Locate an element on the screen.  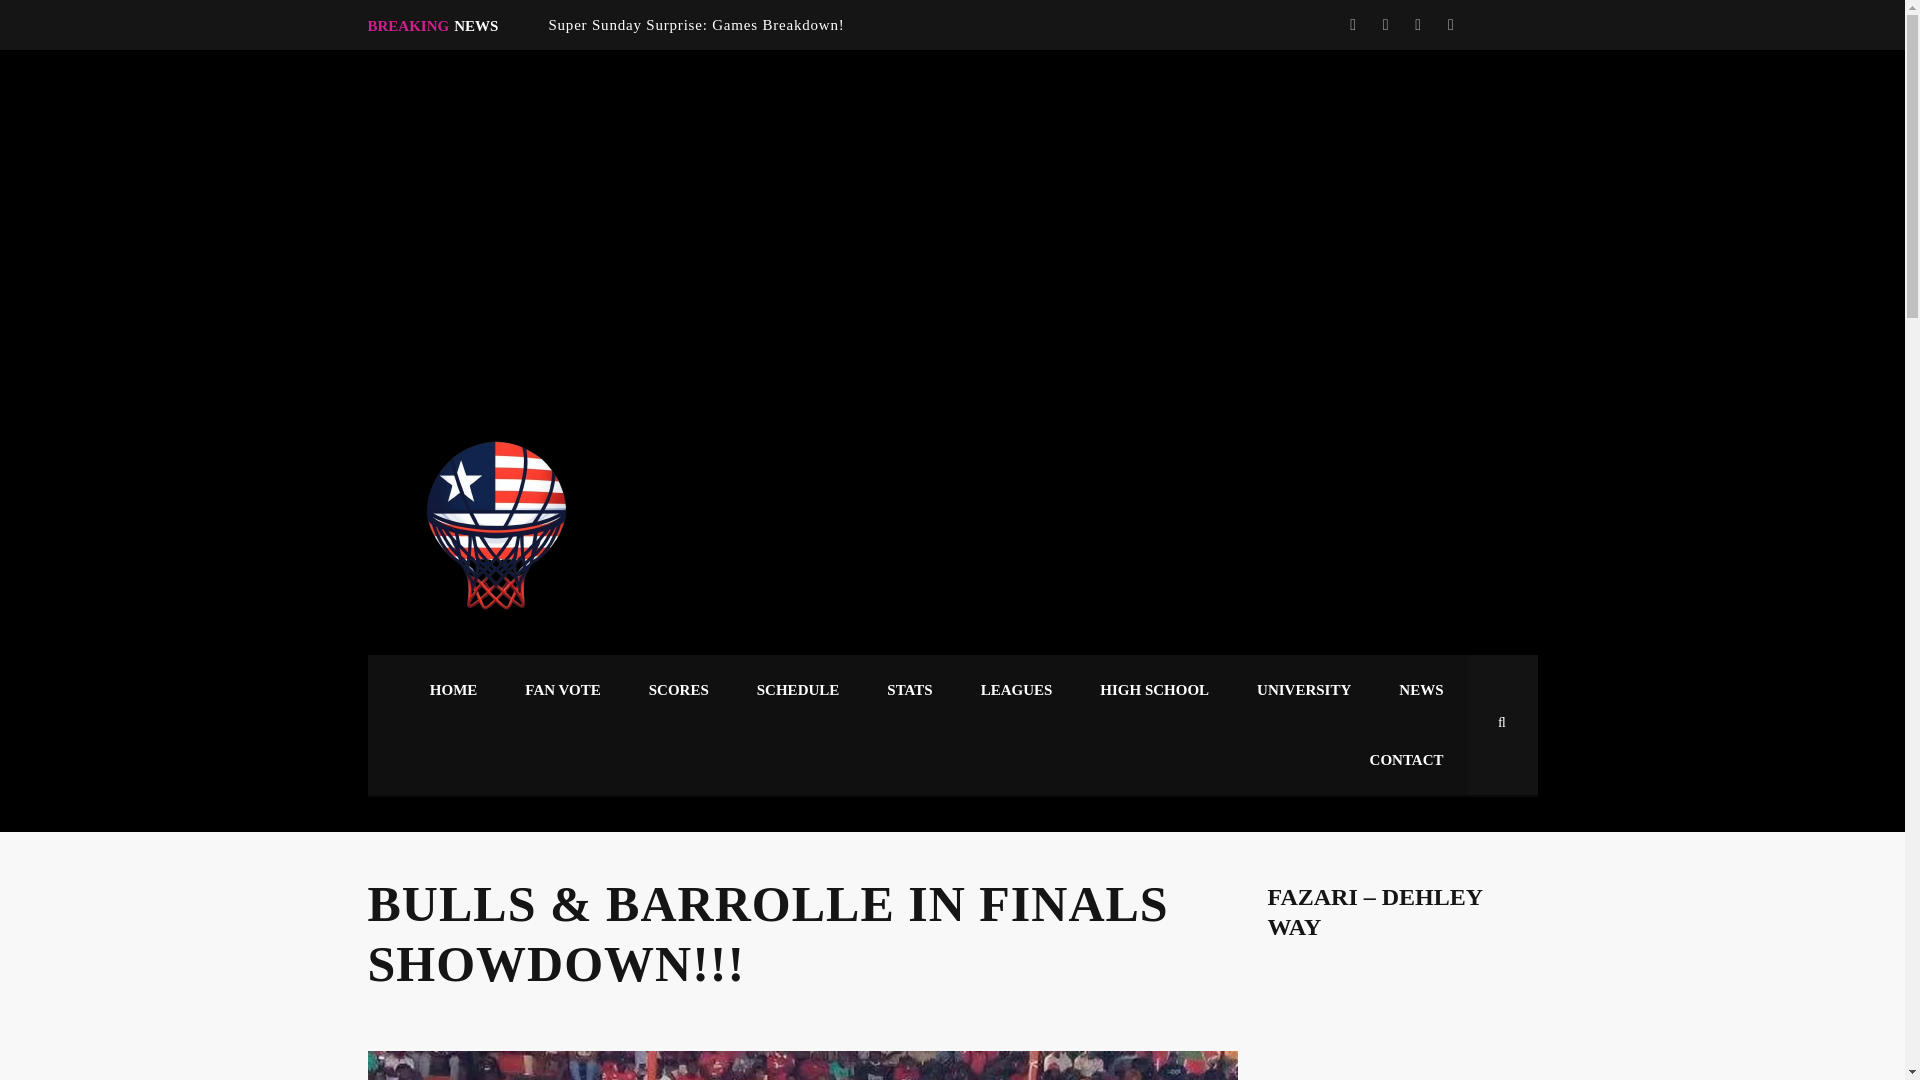
HOME is located at coordinates (453, 689).